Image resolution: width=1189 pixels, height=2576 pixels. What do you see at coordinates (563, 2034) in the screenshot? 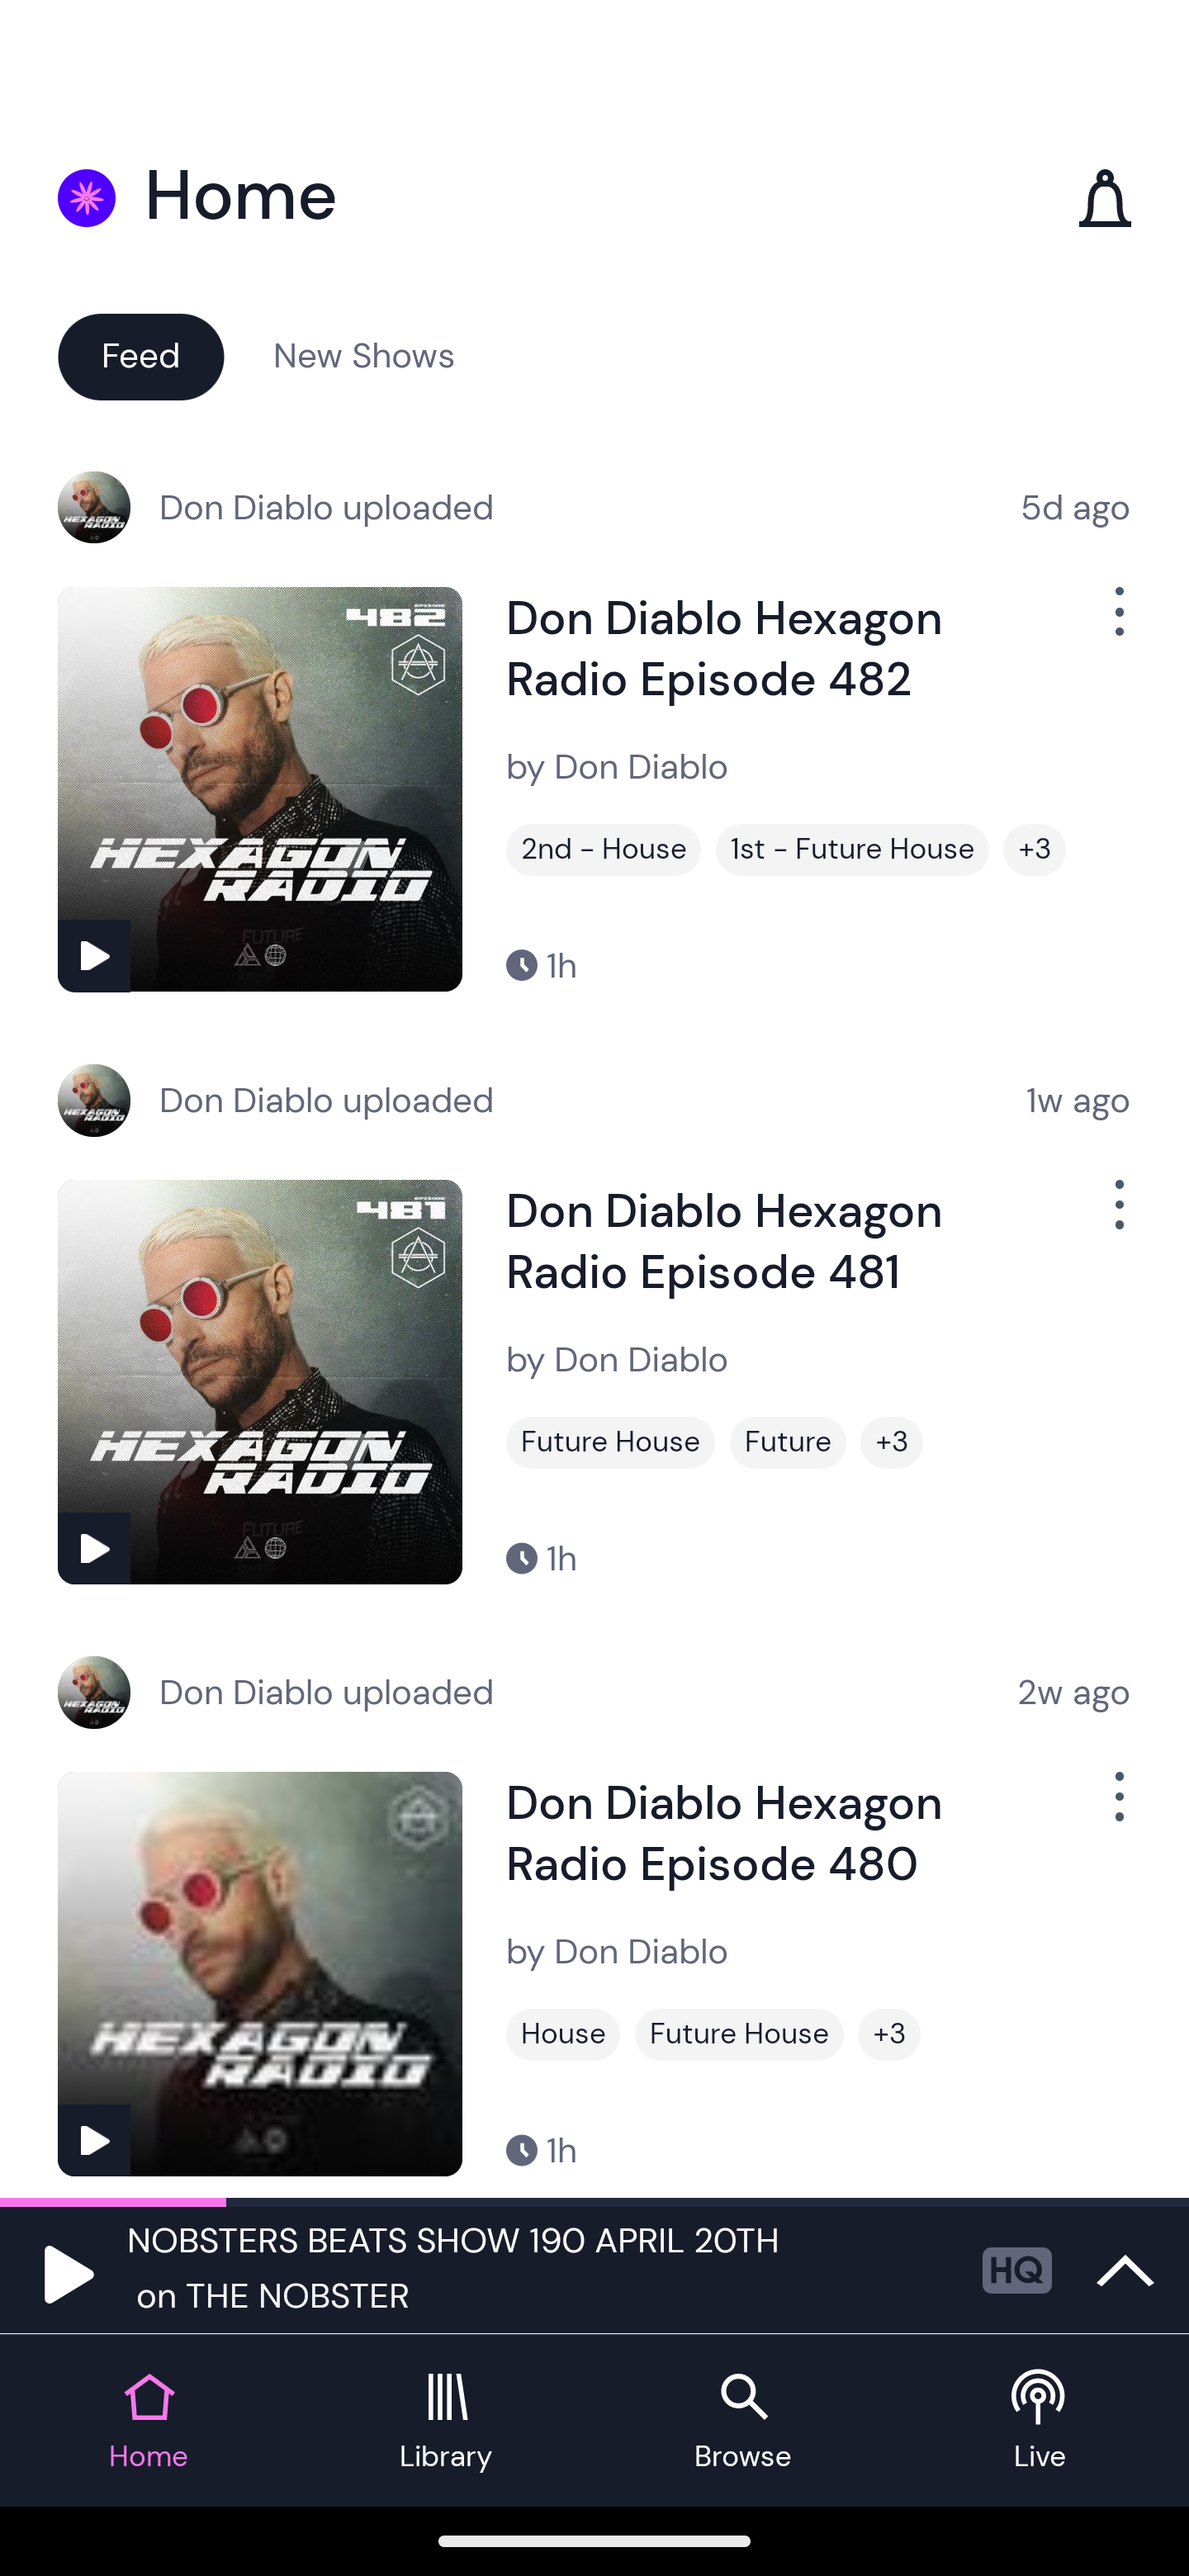
I see `House` at bounding box center [563, 2034].